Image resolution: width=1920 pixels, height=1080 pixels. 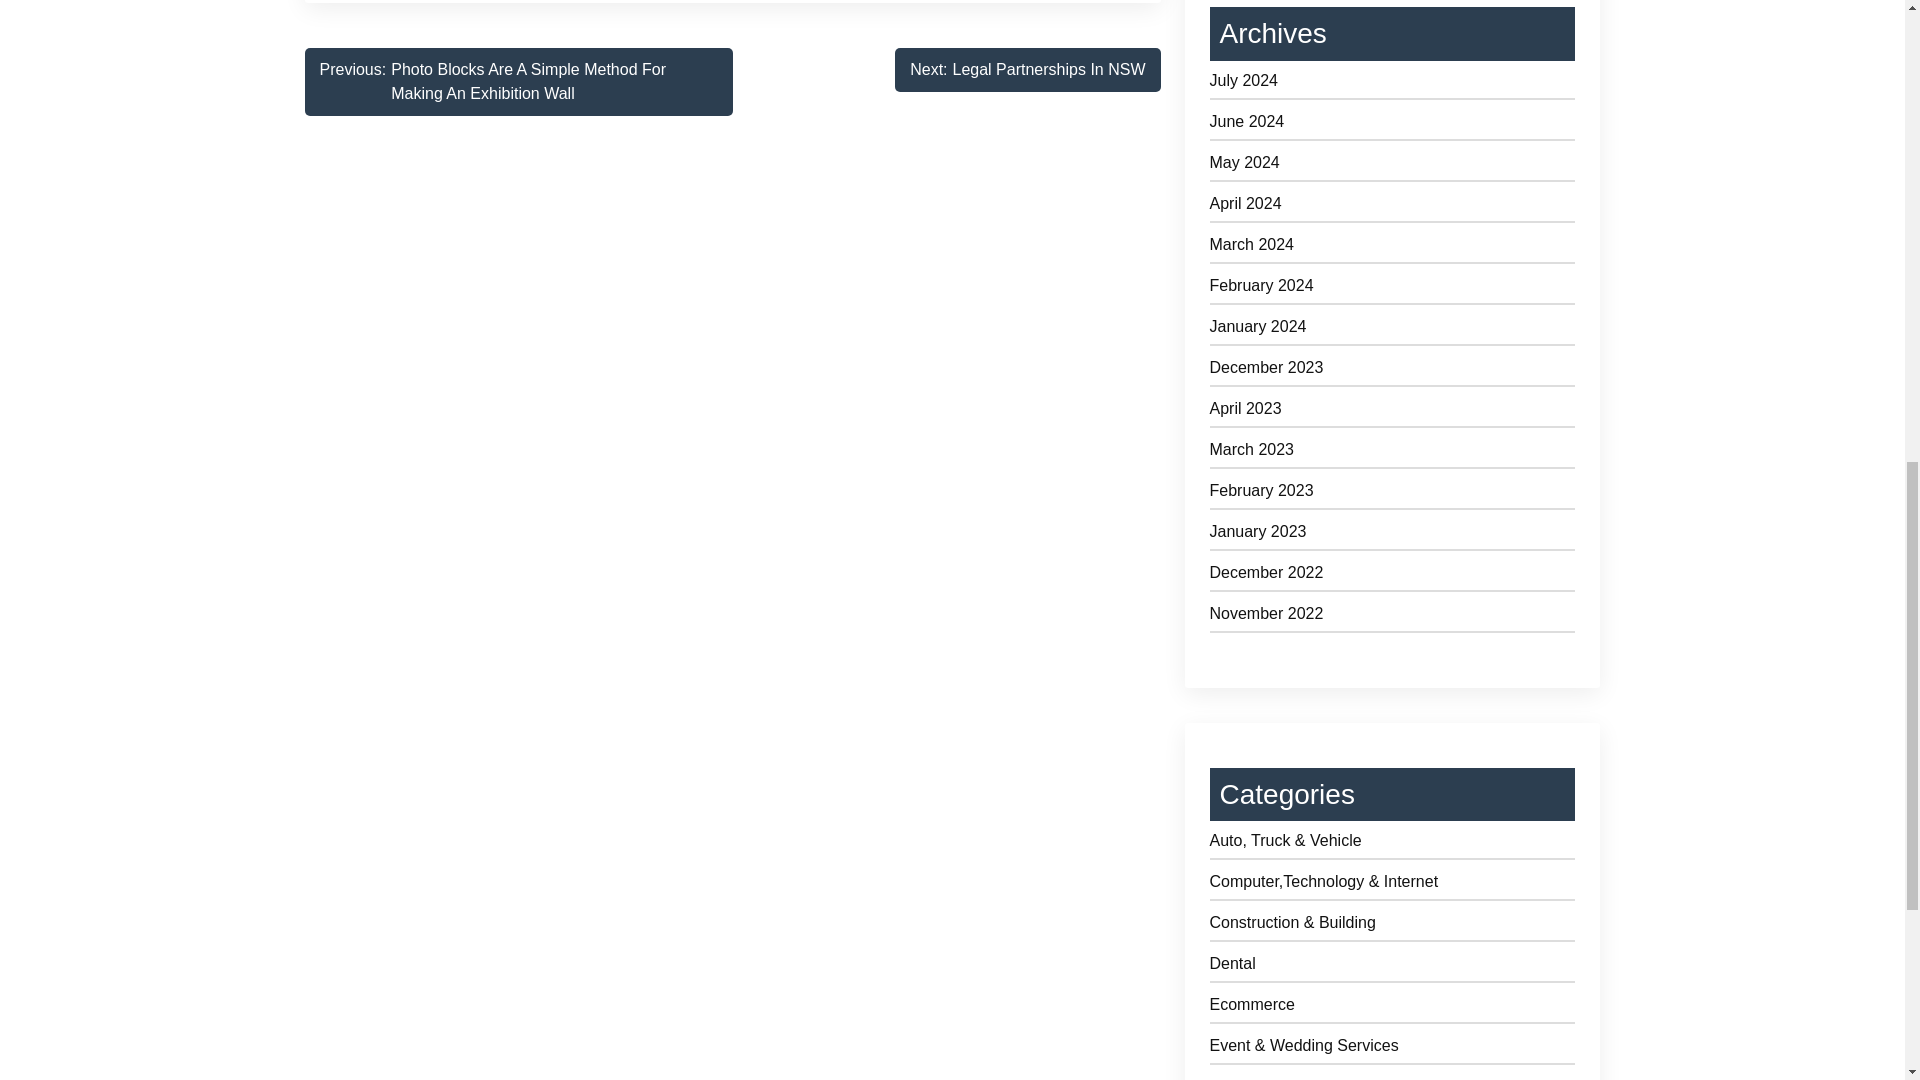 I want to click on July 2024, so click(x=1392, y=84).